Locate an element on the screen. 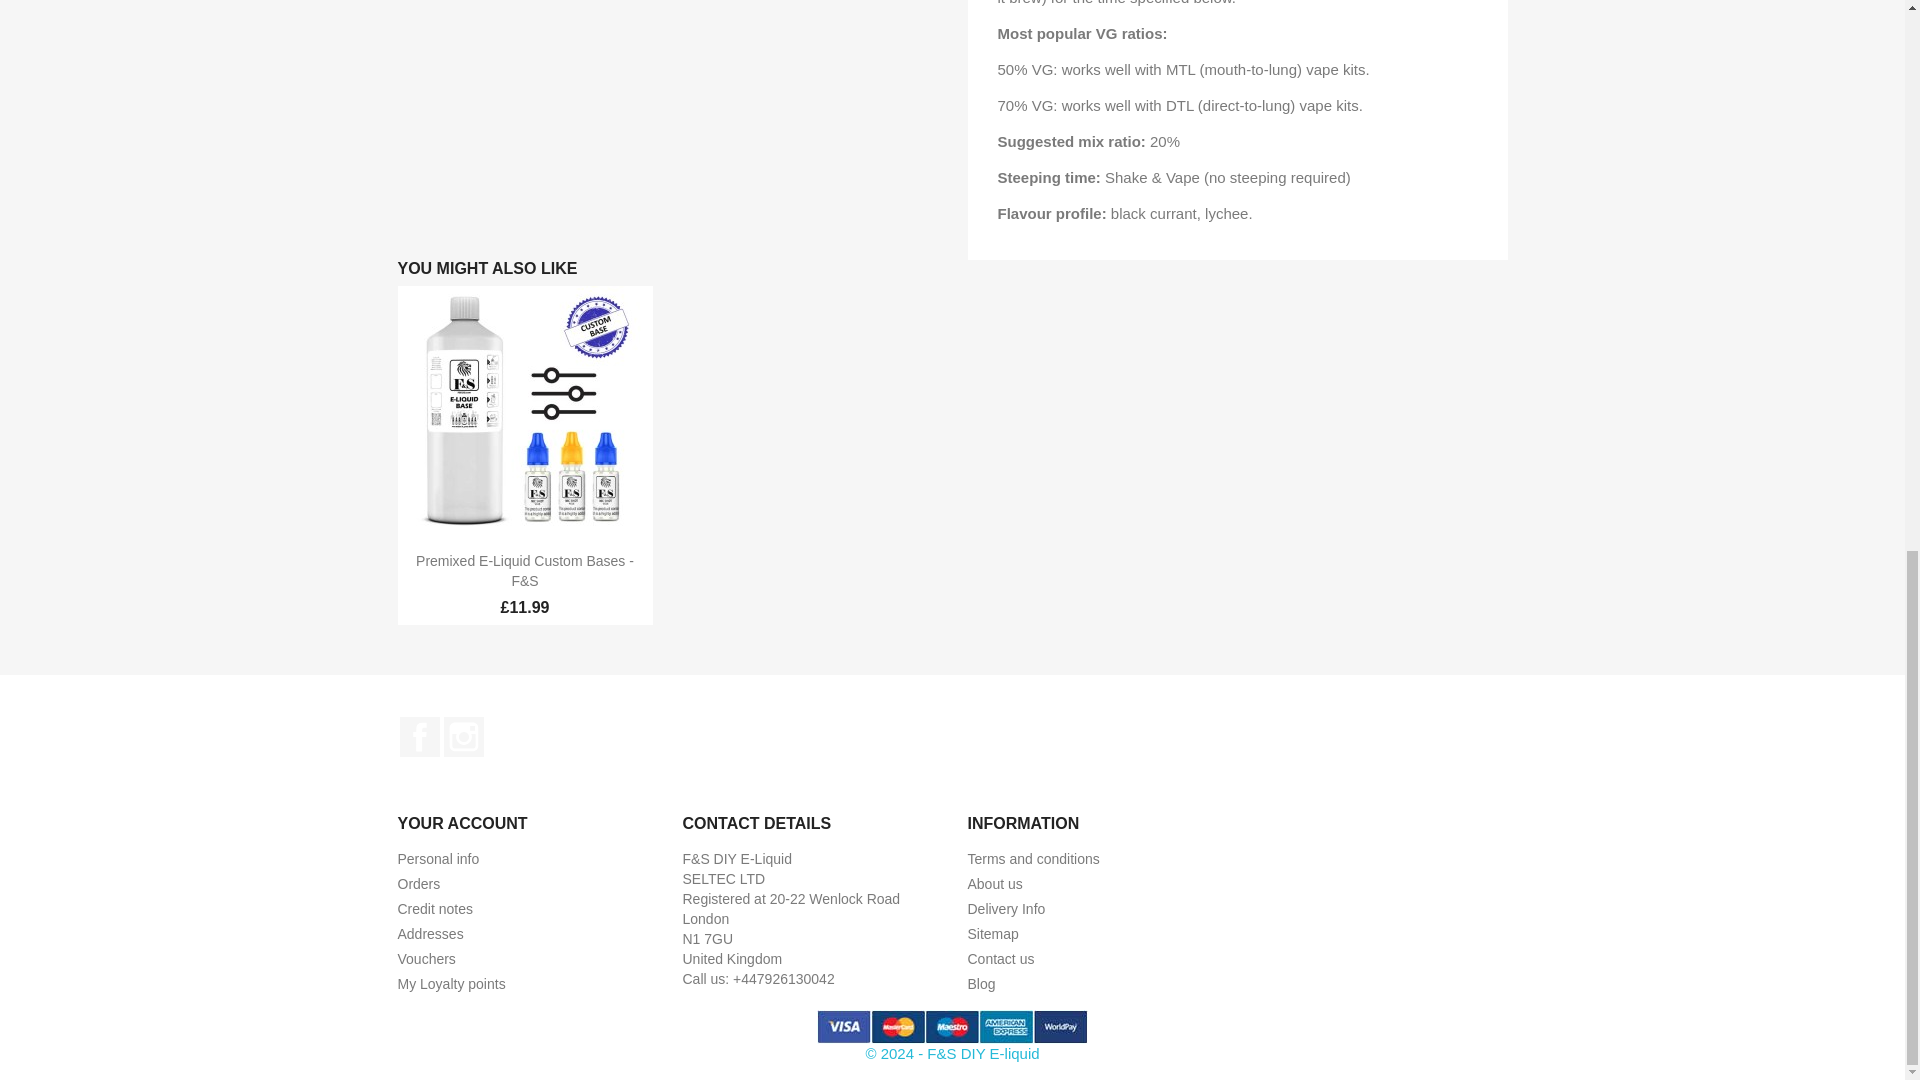  My Loyalty points is located at coordinates (452, 984).